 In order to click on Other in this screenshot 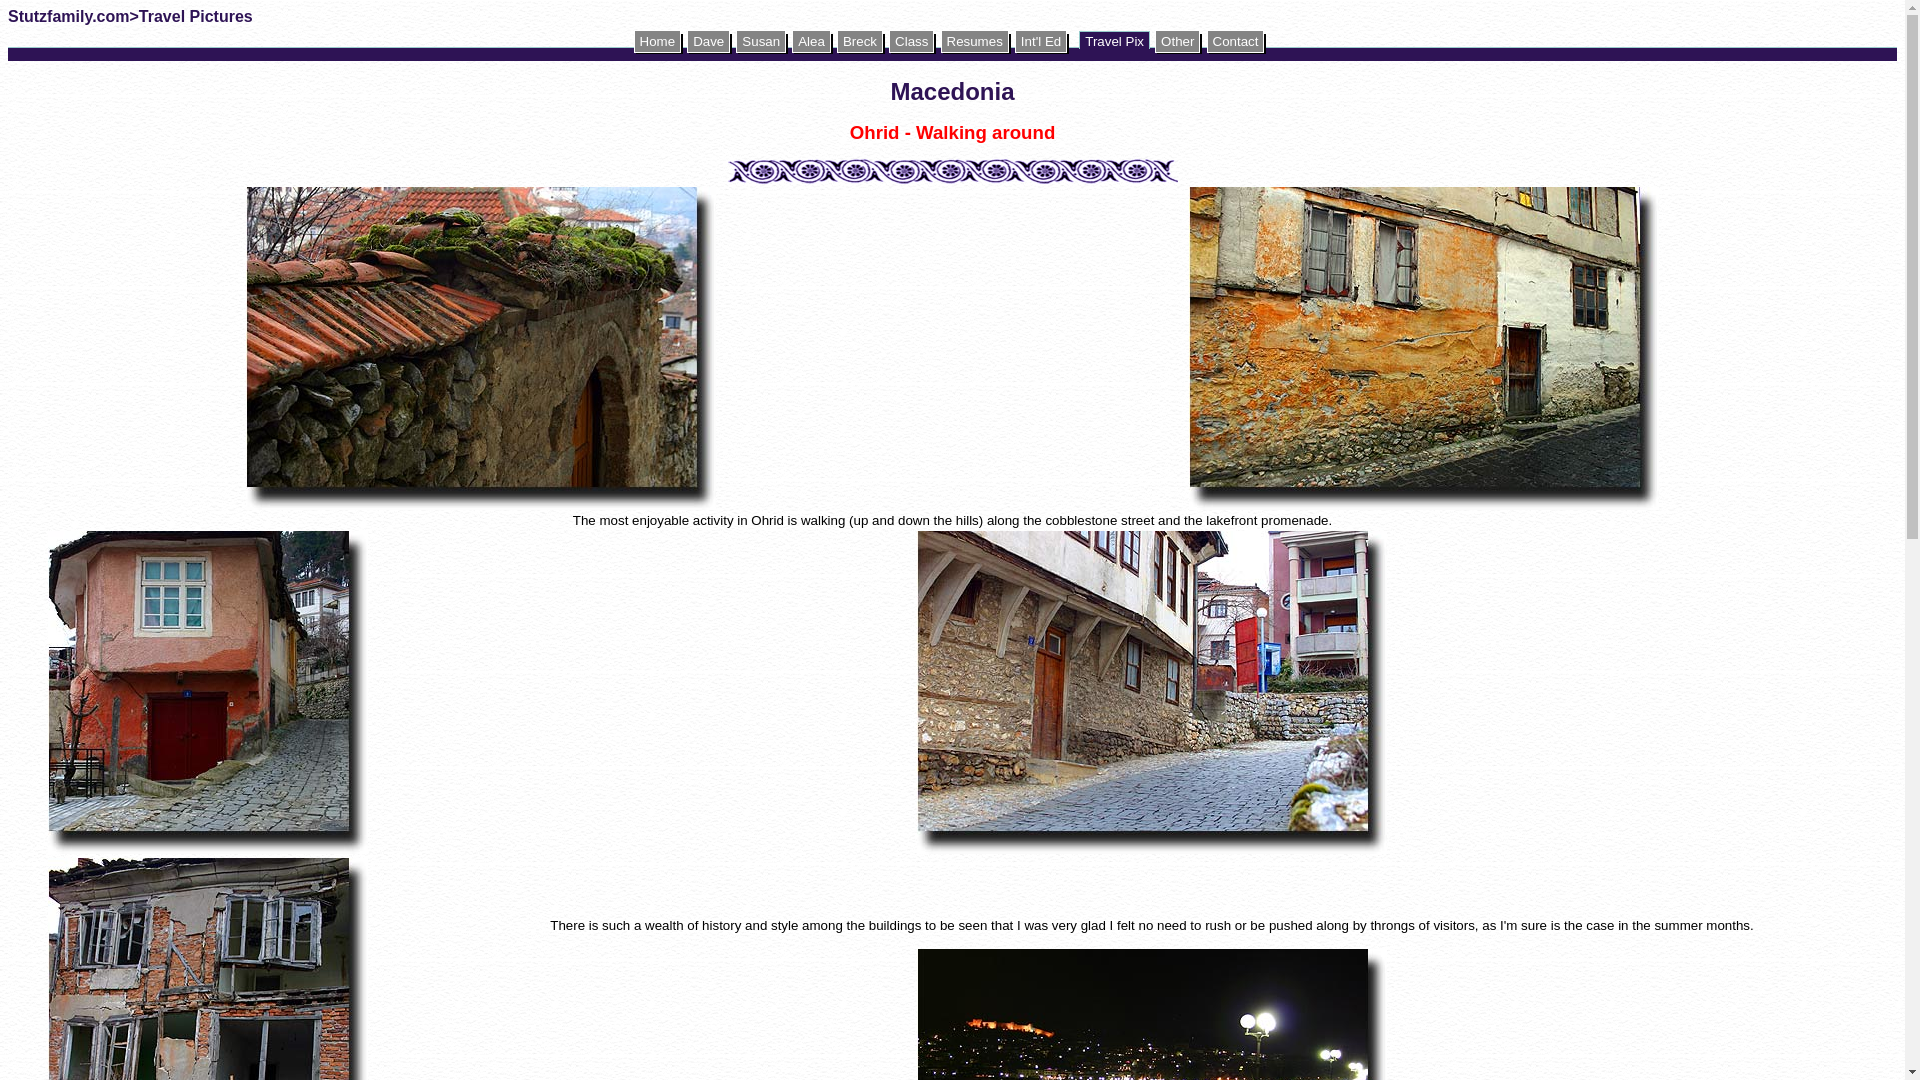, I will do `click(1178, 41)`.